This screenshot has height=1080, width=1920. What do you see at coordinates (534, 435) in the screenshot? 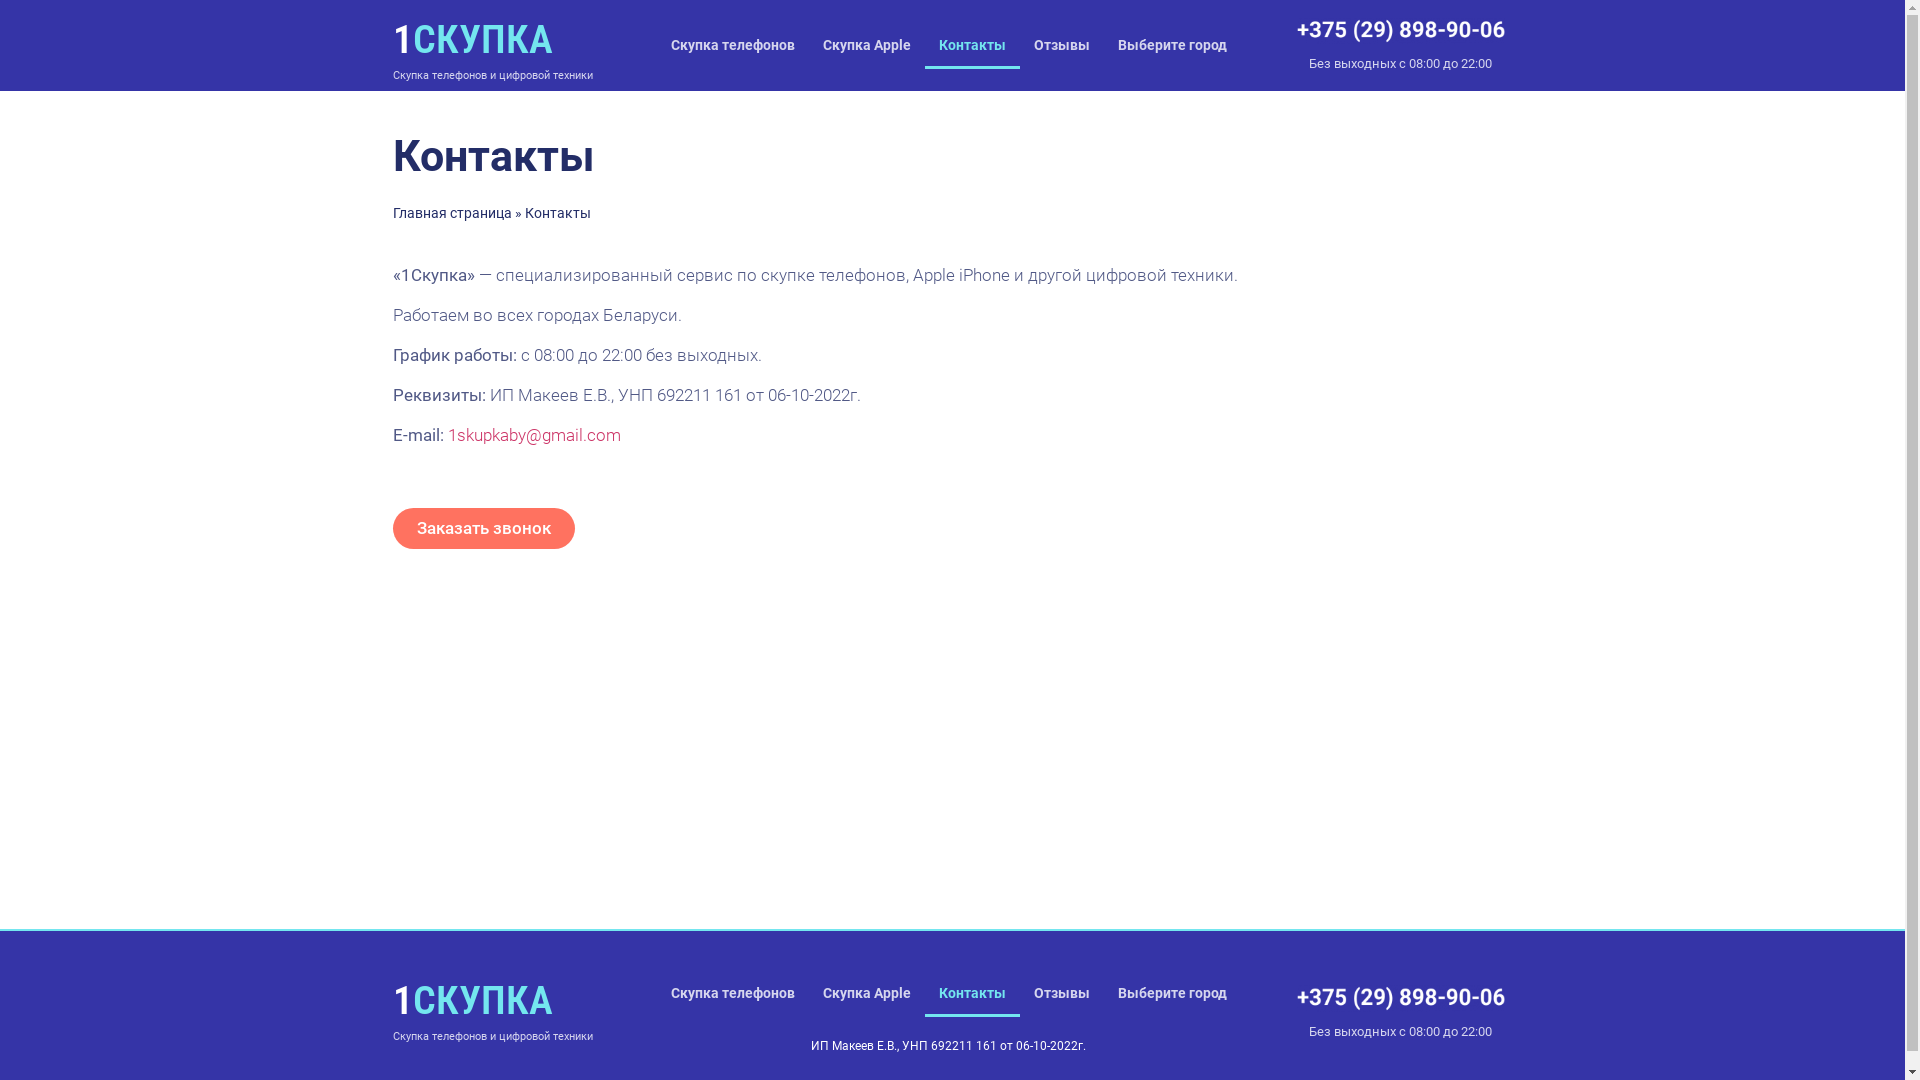
I see `1skupkaby@gmail.com` at bounding box center [534, 435].